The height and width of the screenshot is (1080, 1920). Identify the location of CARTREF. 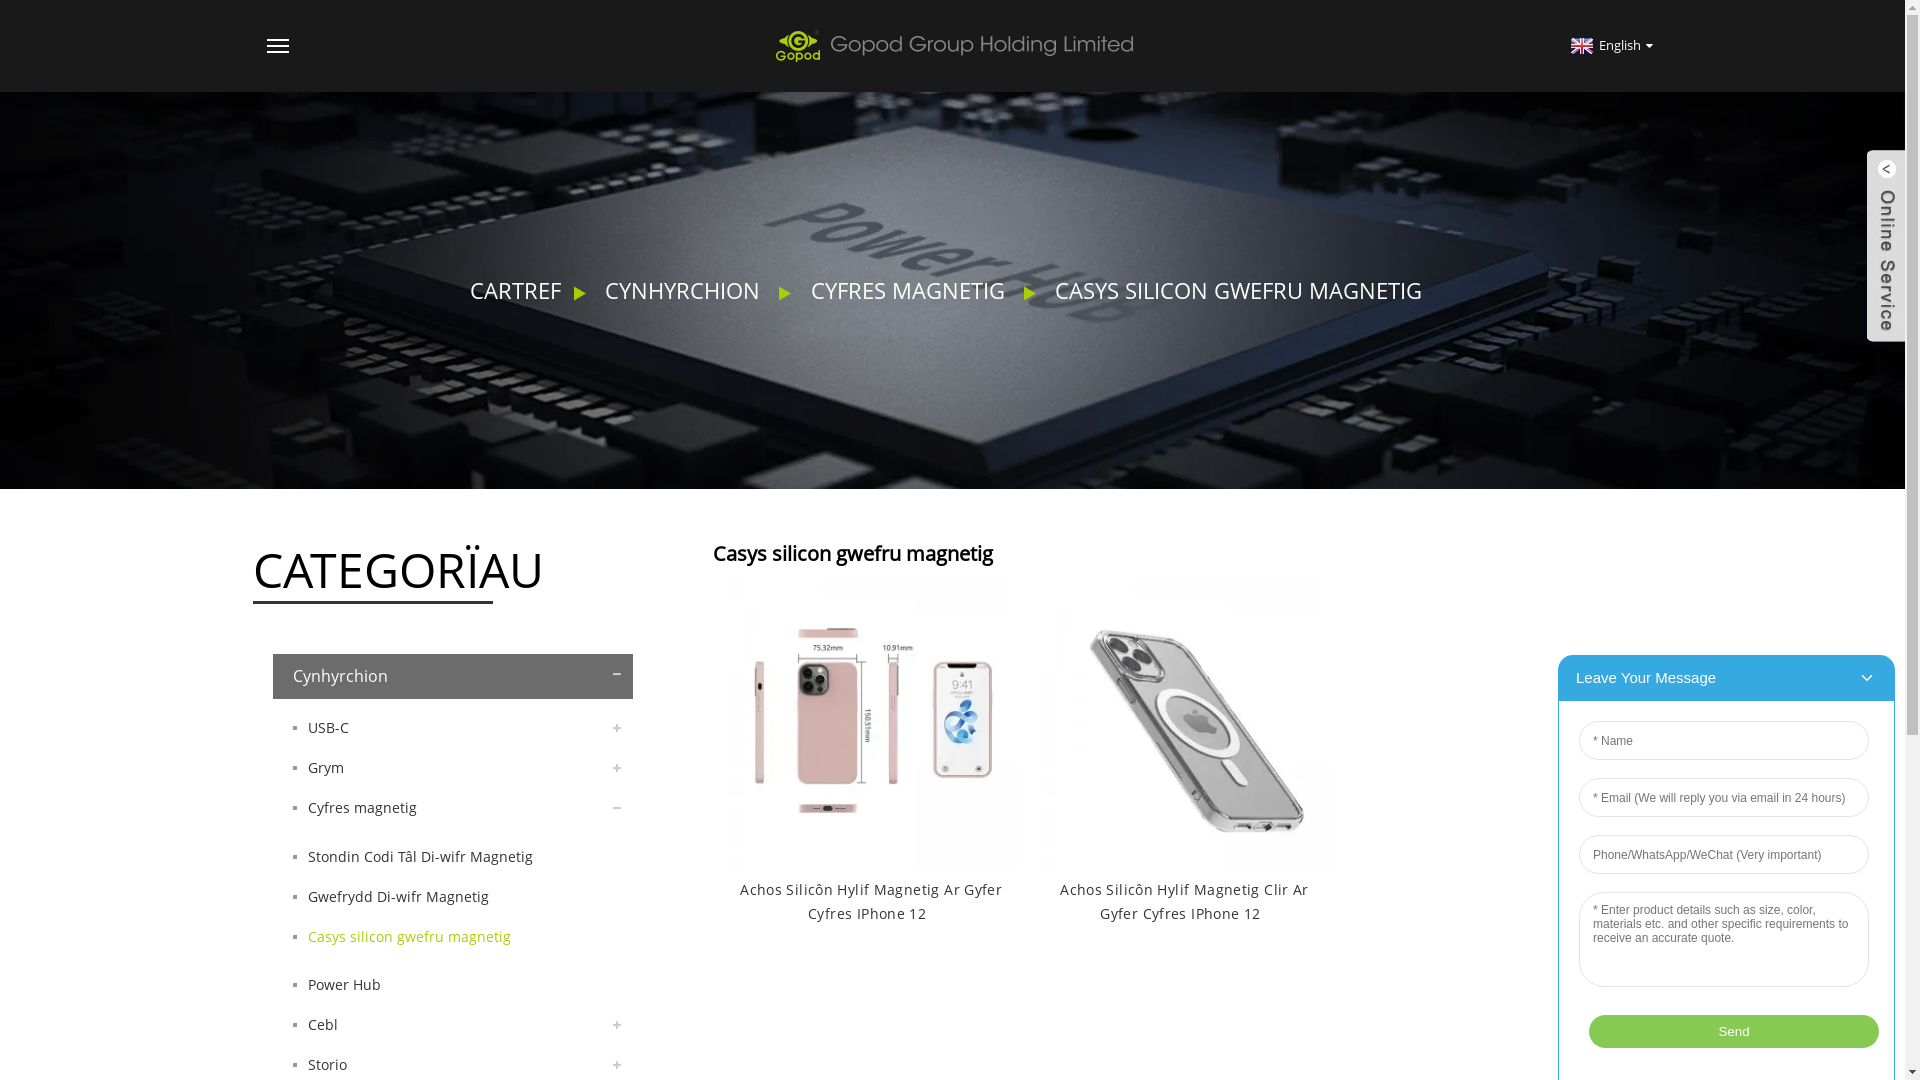
(516, 290).